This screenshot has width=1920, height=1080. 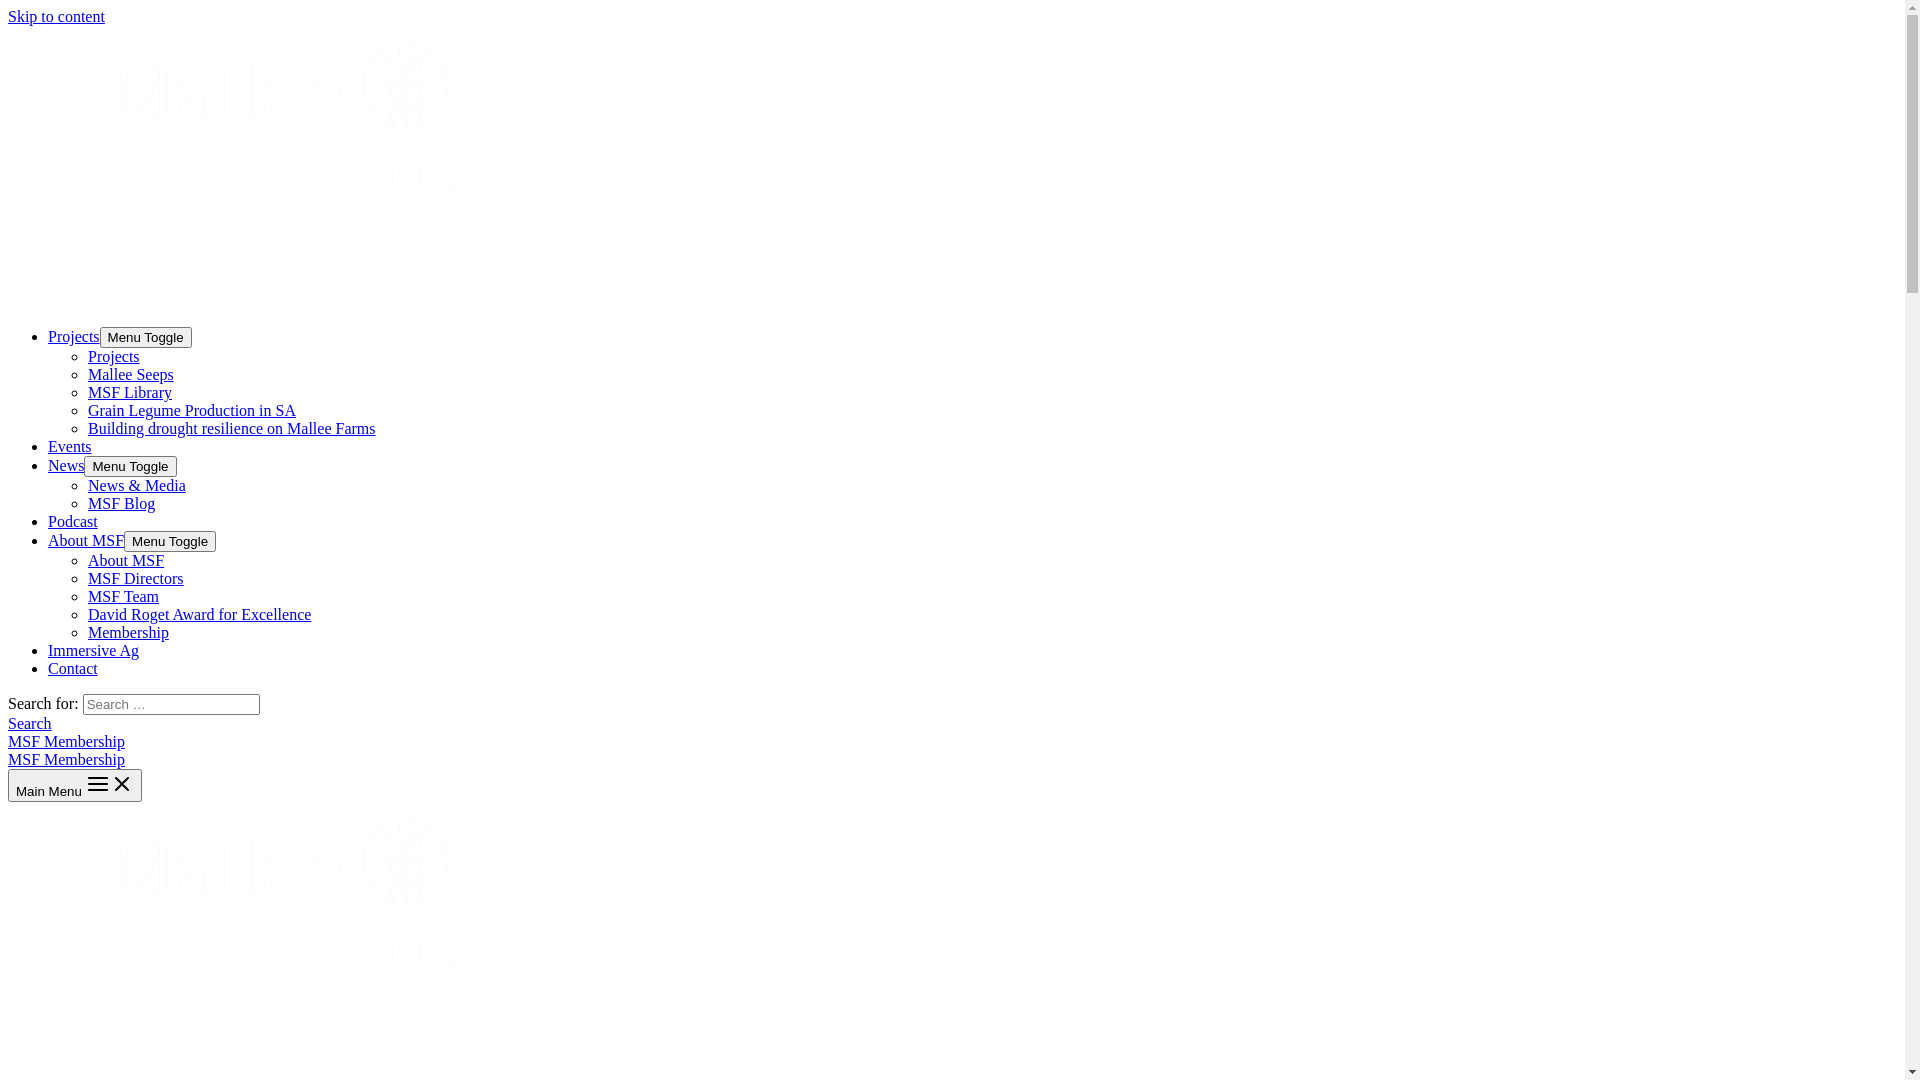 What do you see at coordinates (66, 760) in the screenshot?
I see `MSF Membership` at bounding box center [66, 760].